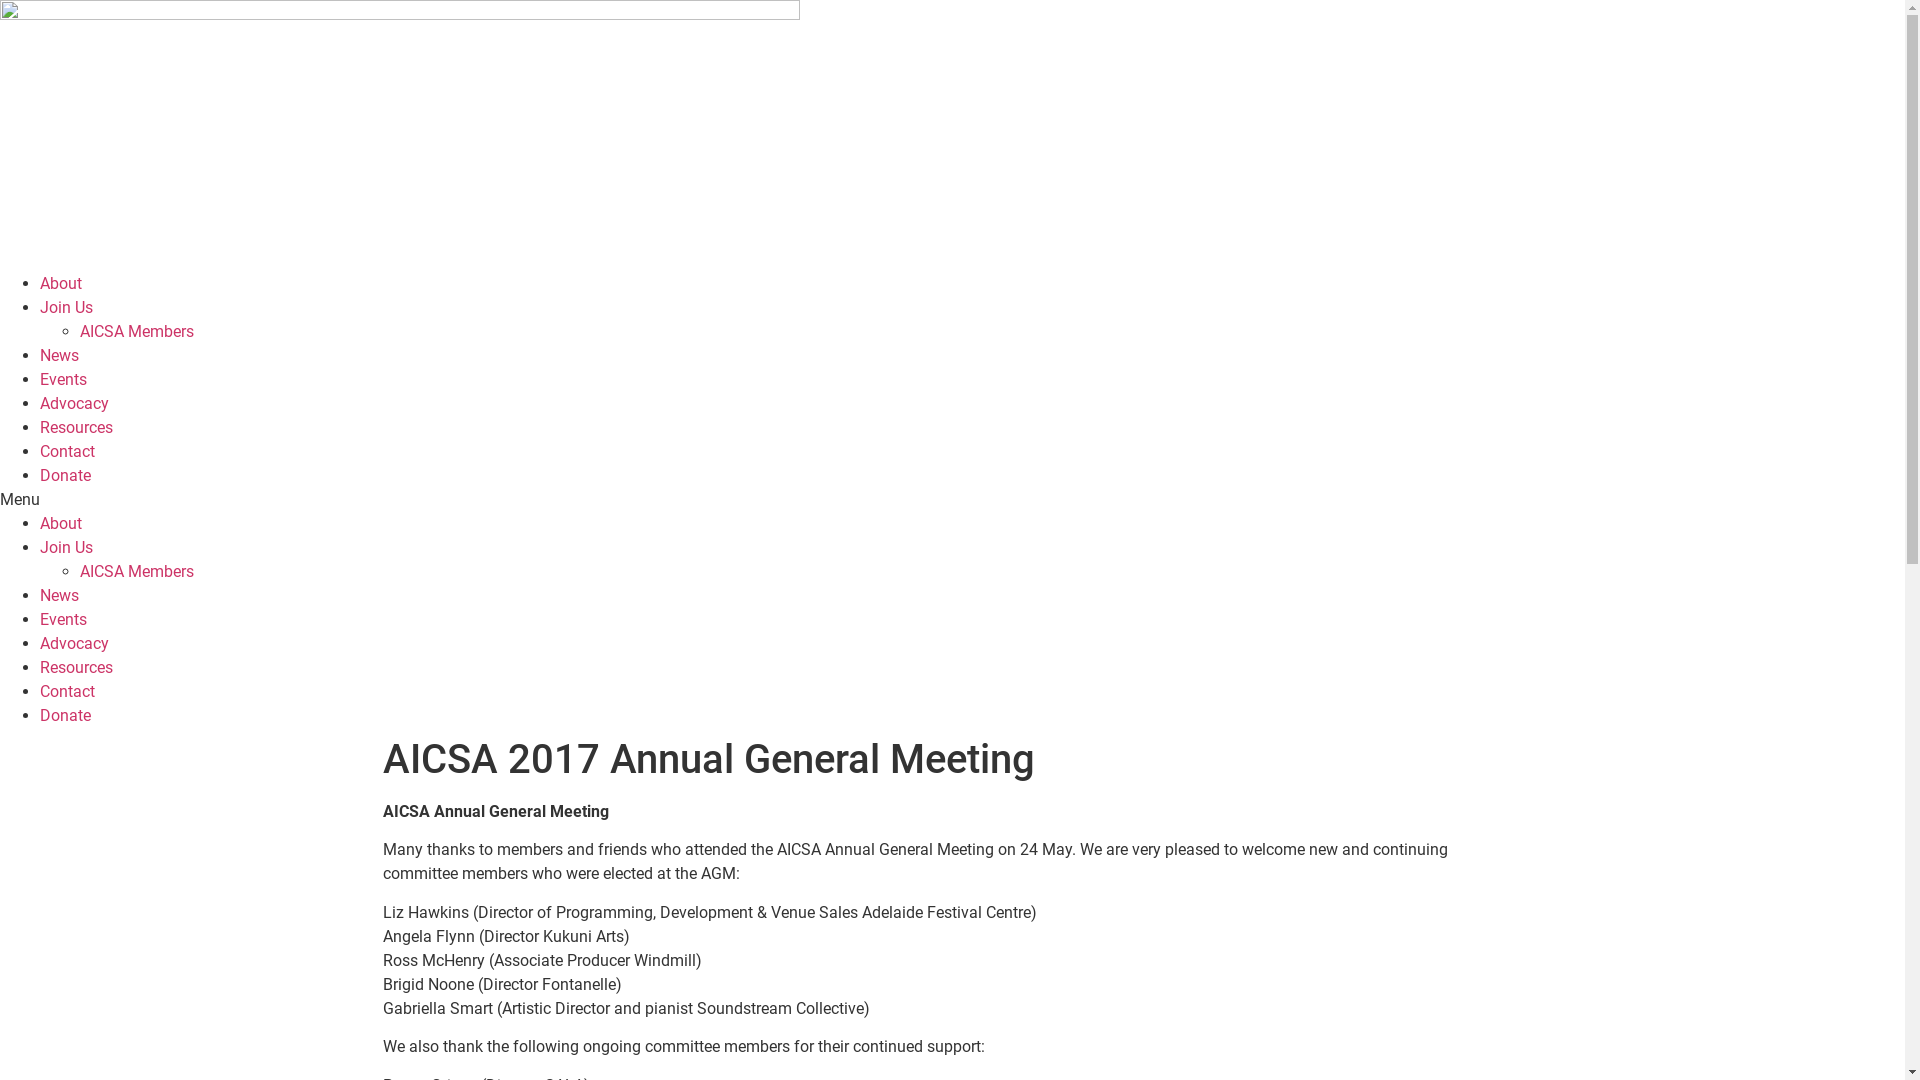 This screenshot has height=1080, width=1920. What do you see at coordinates (137, 572) in the screenshot?
I see `AICSA Members` at bounding box center [137, 572].